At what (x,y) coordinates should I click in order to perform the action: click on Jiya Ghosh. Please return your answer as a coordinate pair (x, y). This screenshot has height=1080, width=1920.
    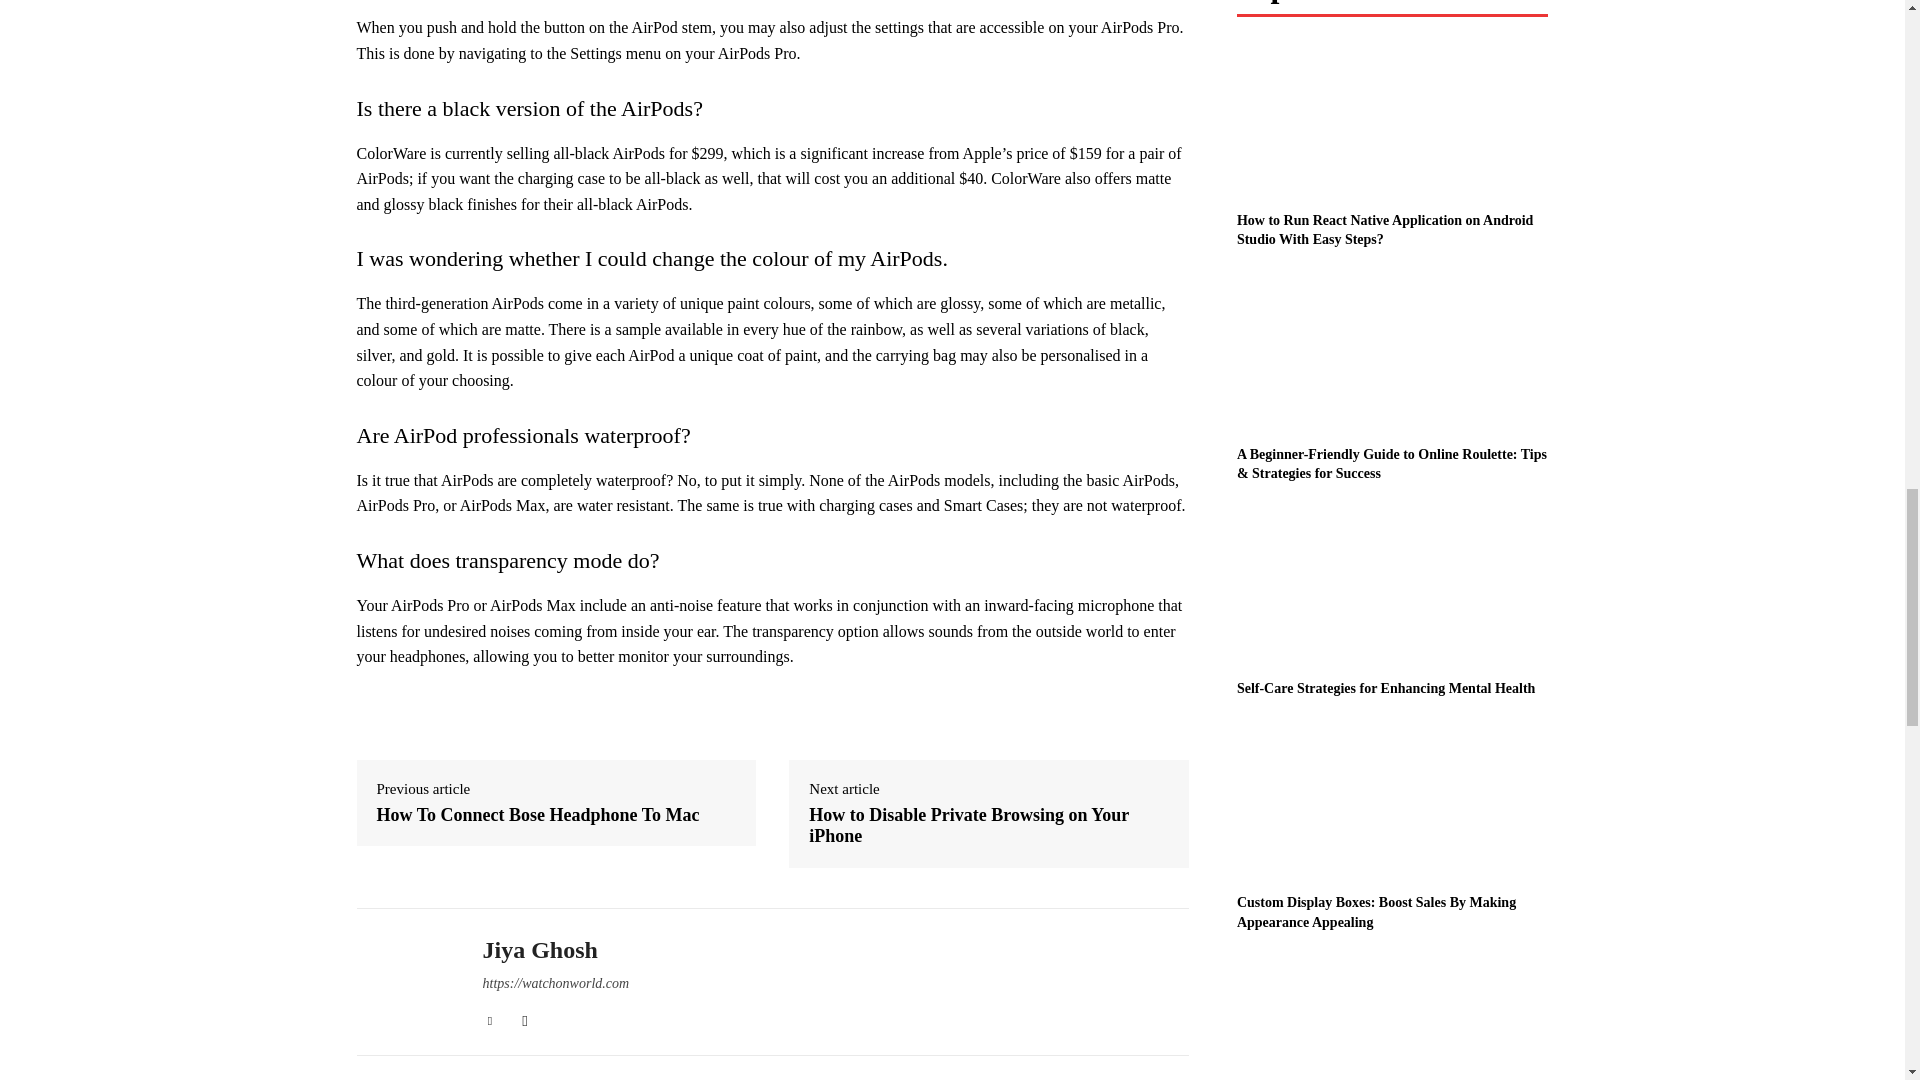
    Looking at the image, I should click on (403, 981).